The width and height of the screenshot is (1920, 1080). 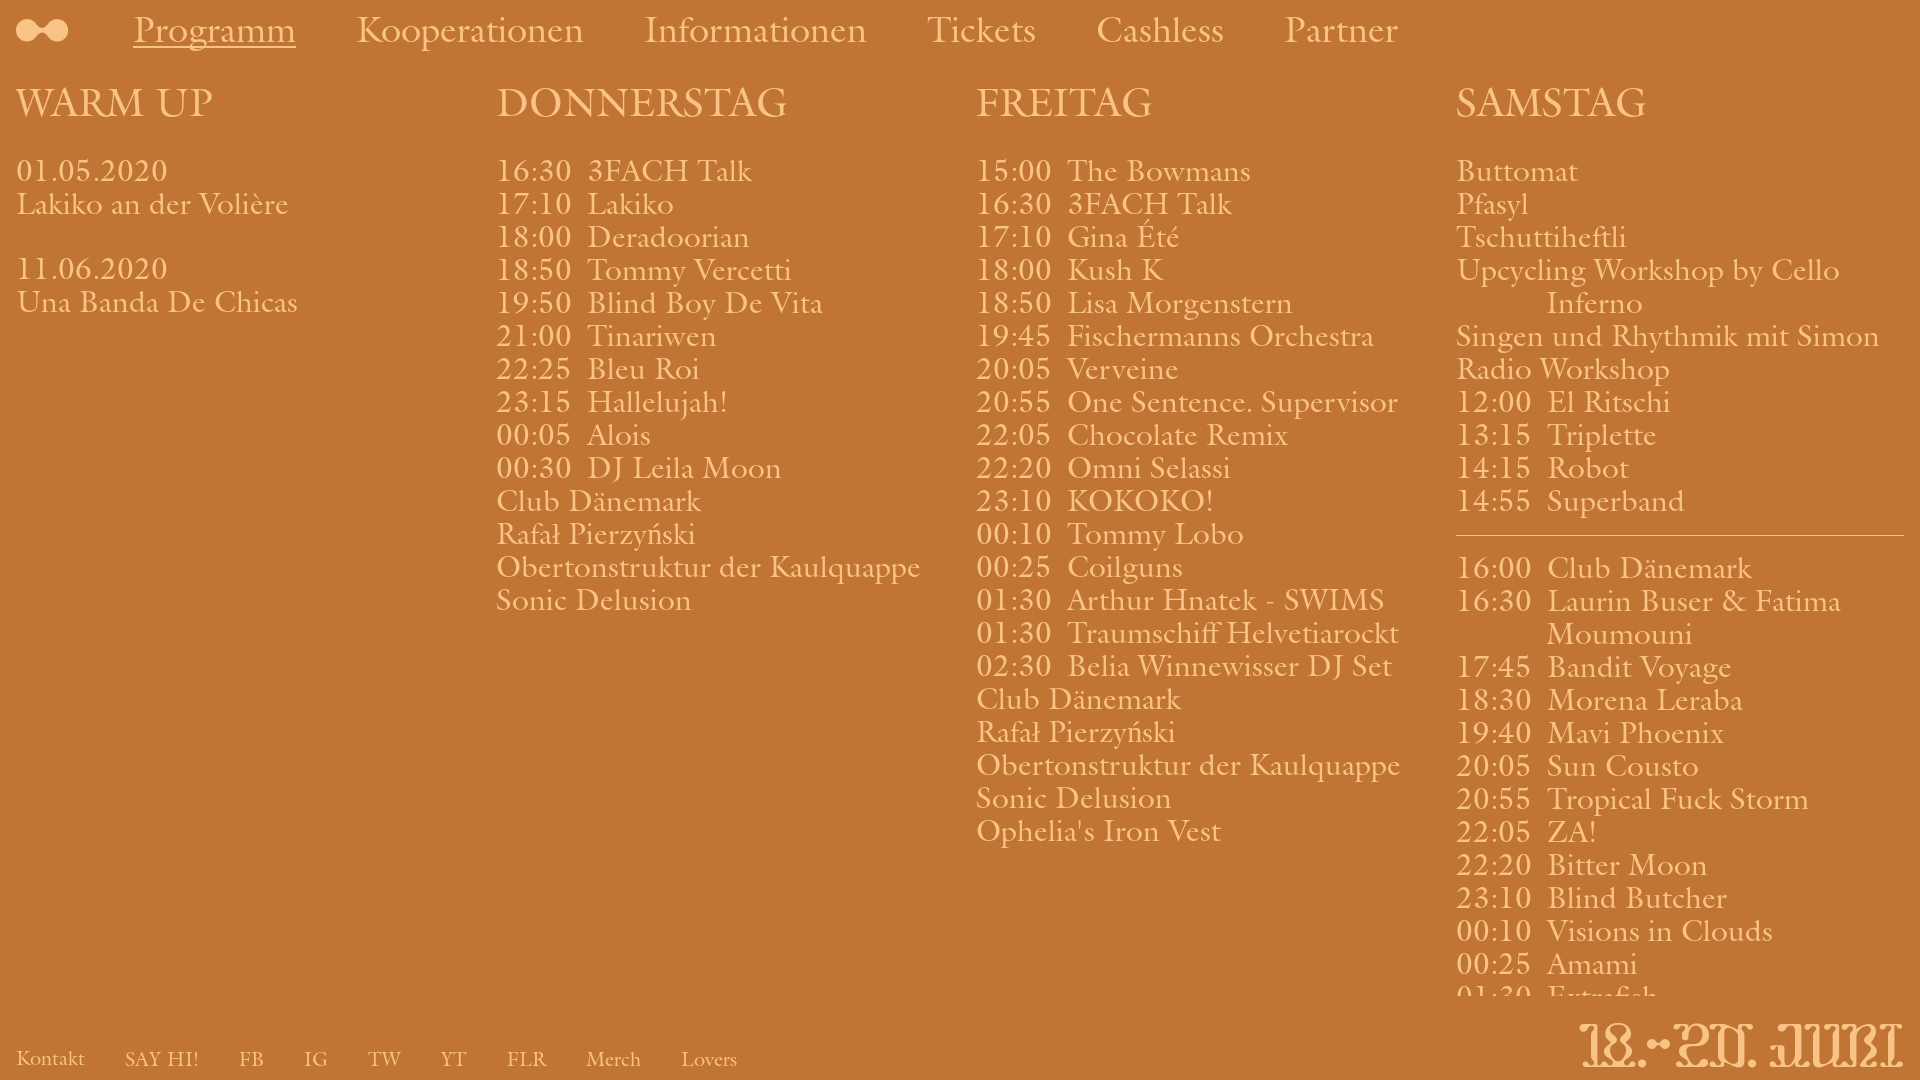 What do you see at coordinates (1200, 336) in the screenshot?
I see `19:45Fischermanns Orchestra` at bounding box center [1200, 336].